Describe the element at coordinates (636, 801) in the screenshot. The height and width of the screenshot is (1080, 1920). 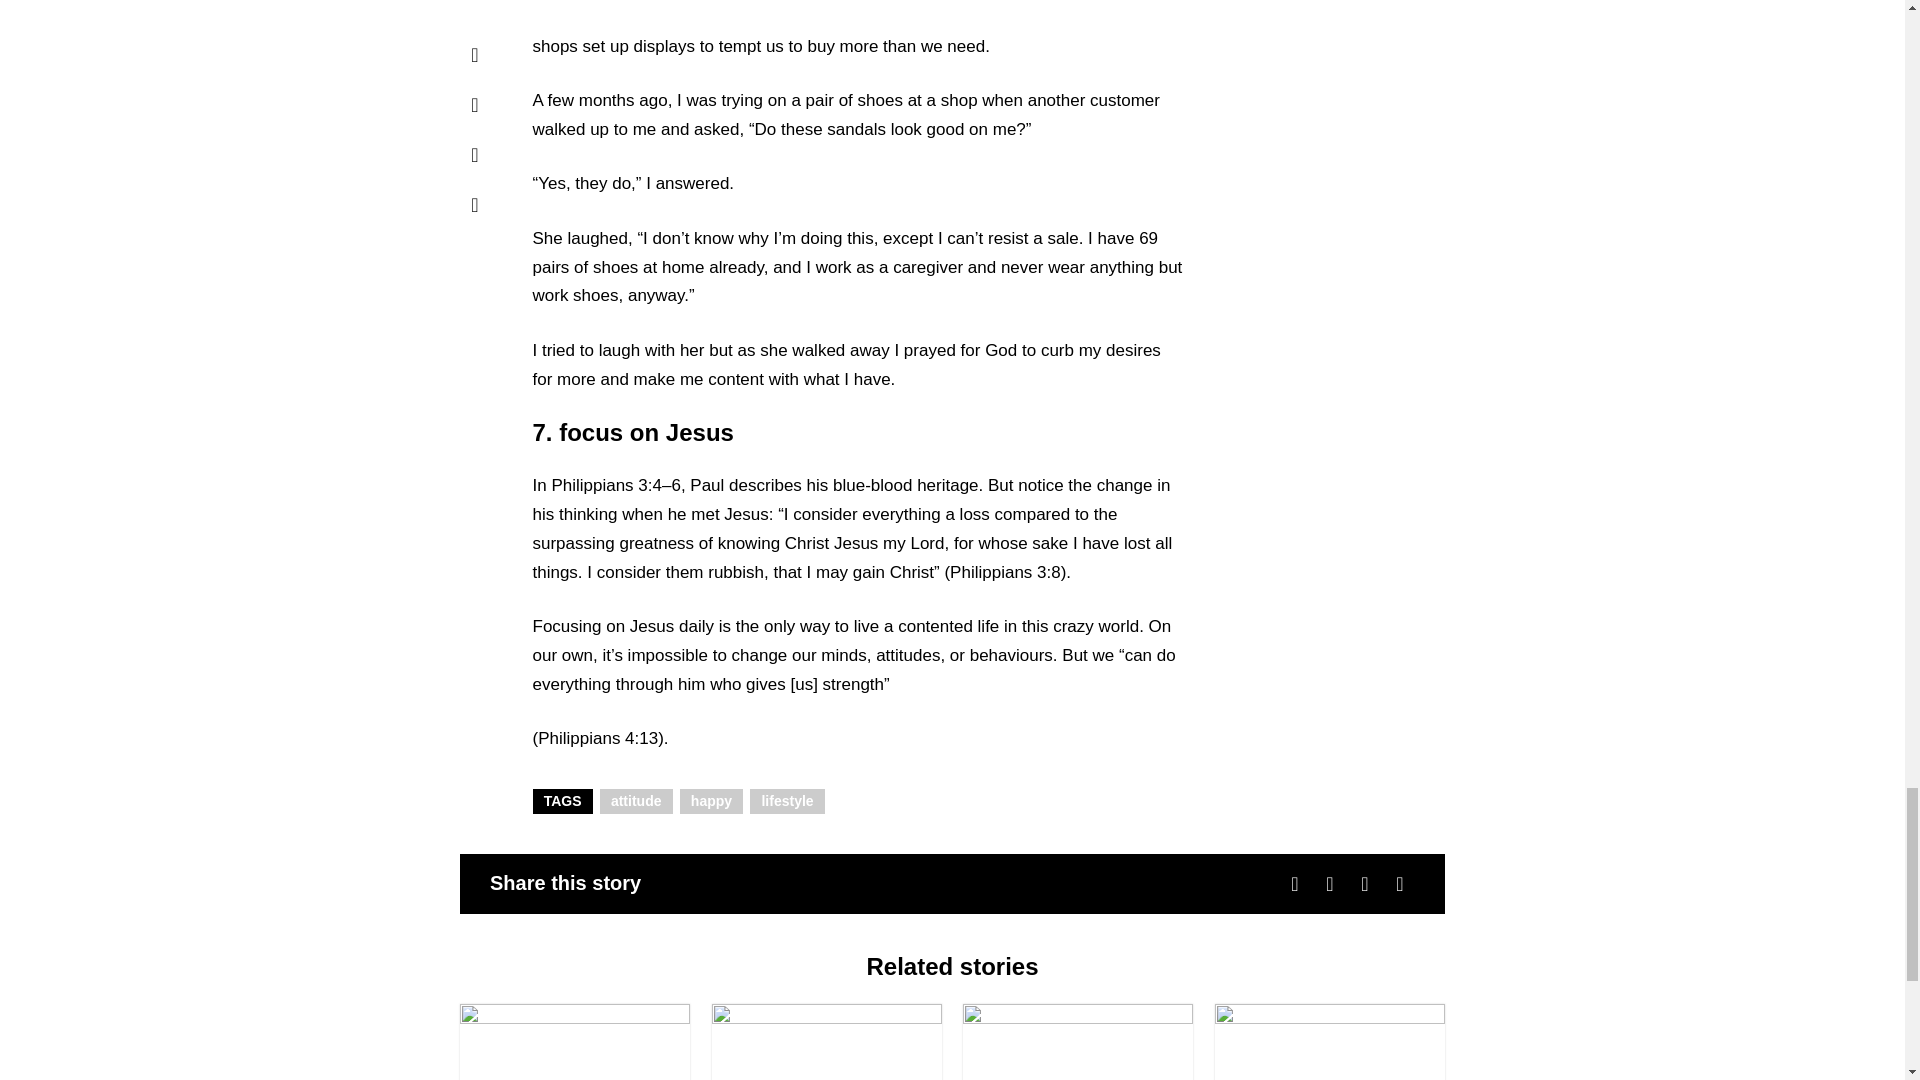
I see `attitude` at that location.